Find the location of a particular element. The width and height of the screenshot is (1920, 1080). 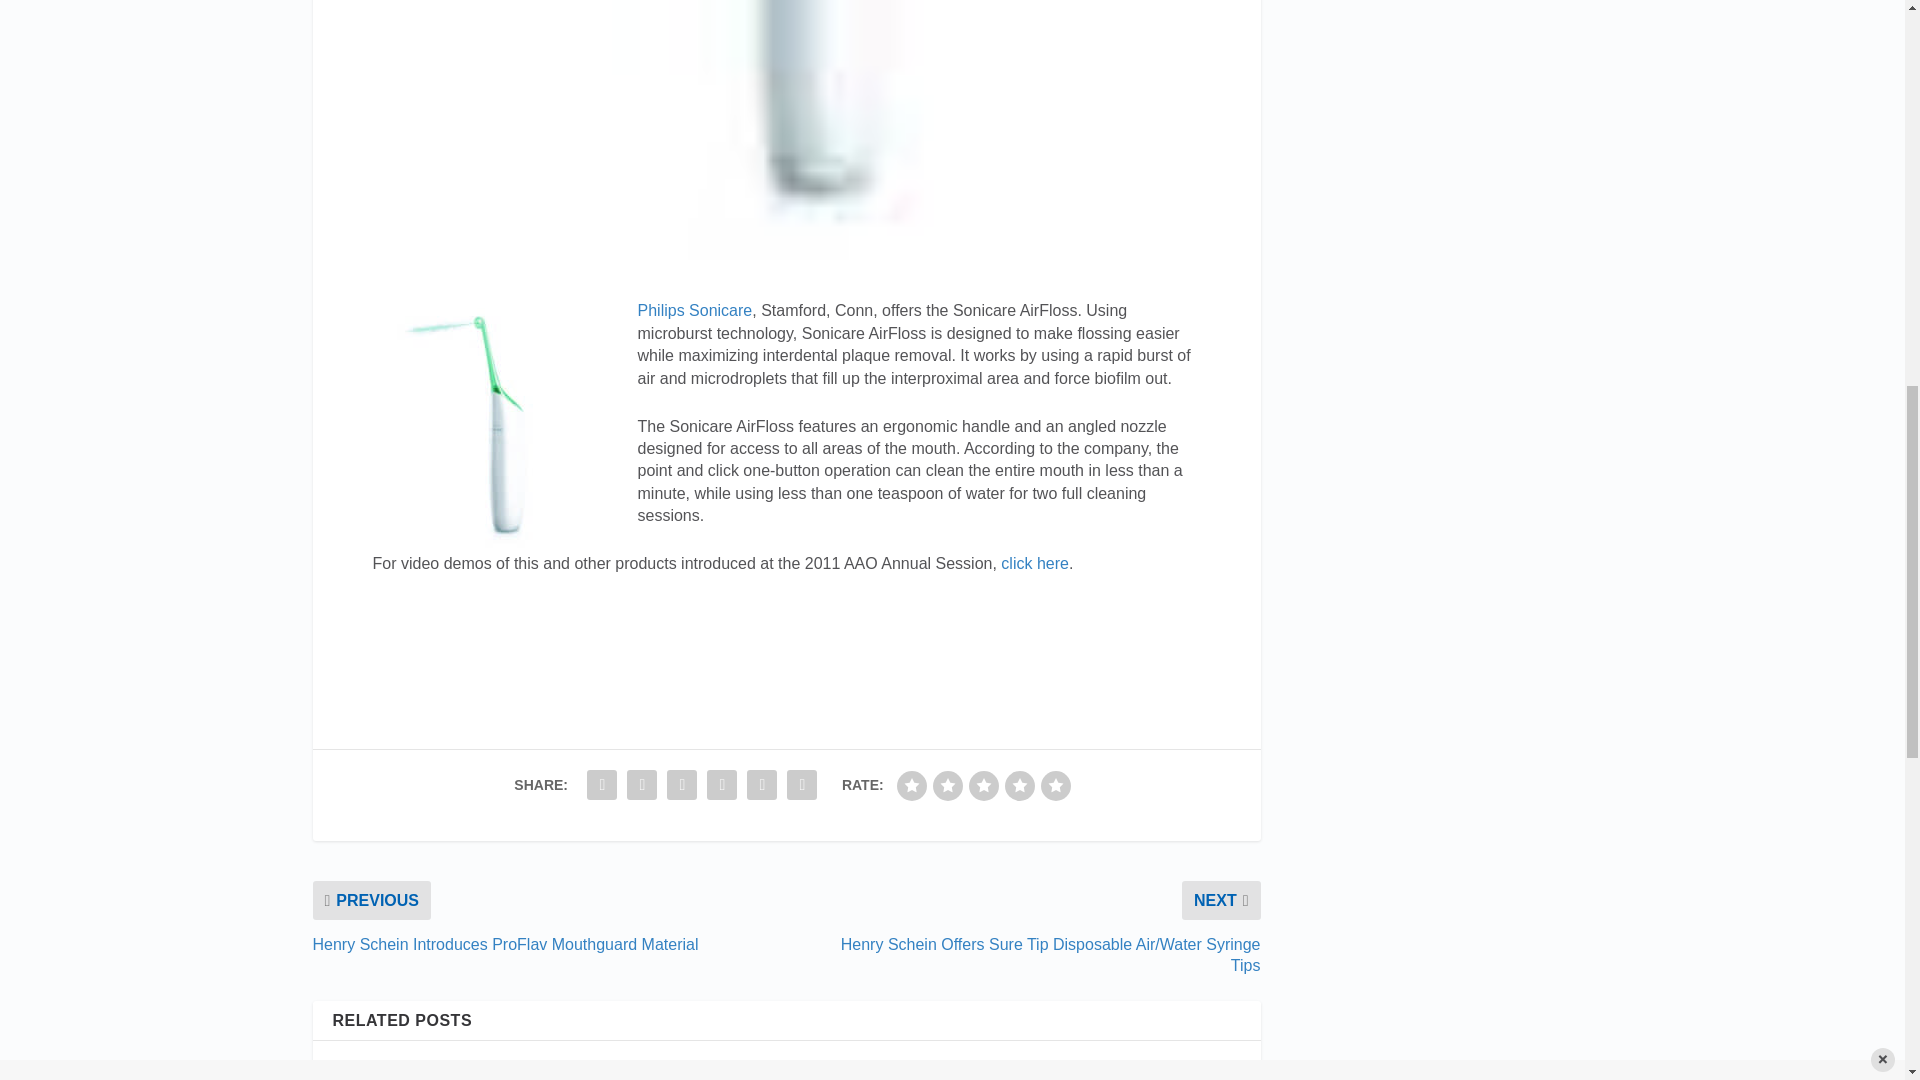

bad is located at coordinates (912, 786).